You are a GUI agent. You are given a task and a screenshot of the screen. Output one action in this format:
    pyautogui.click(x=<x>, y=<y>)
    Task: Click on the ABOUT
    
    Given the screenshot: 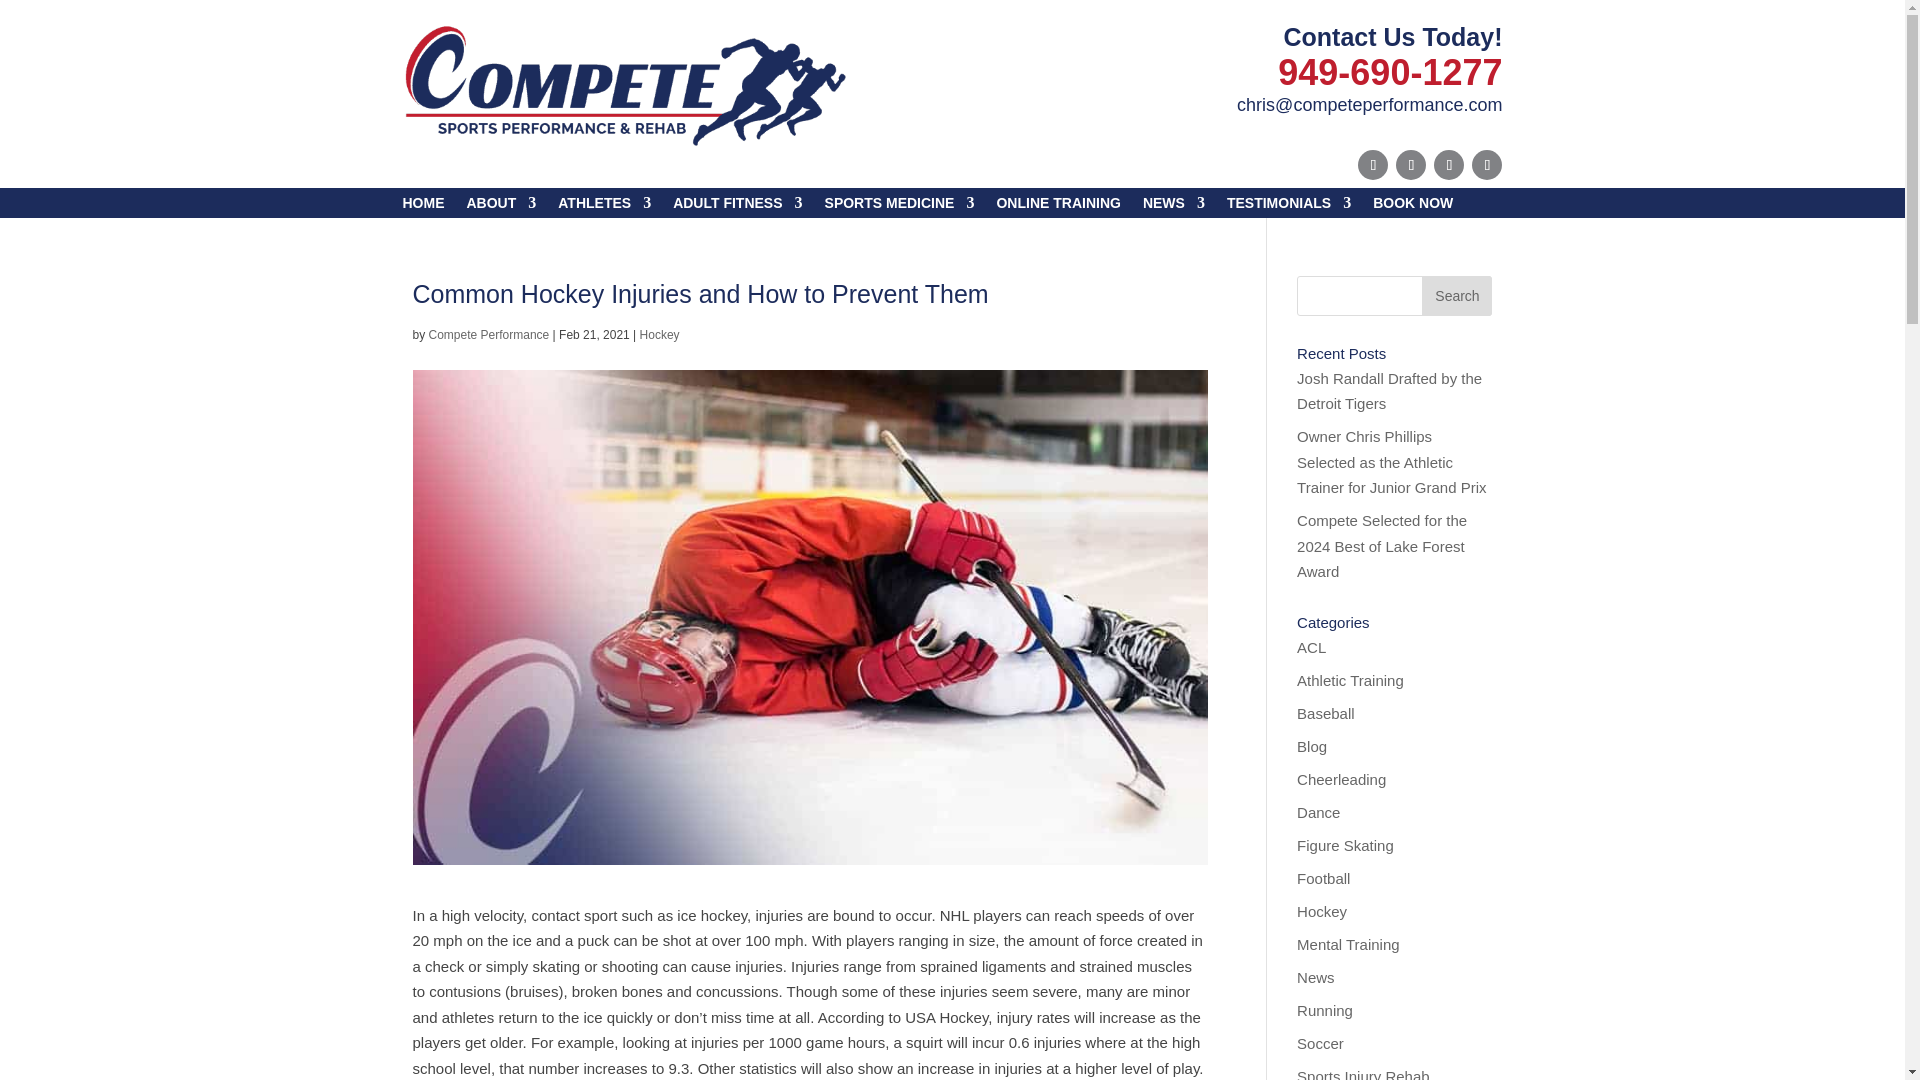 What is the action you would take?
    pyautogui.click(x=500, y=206)
    